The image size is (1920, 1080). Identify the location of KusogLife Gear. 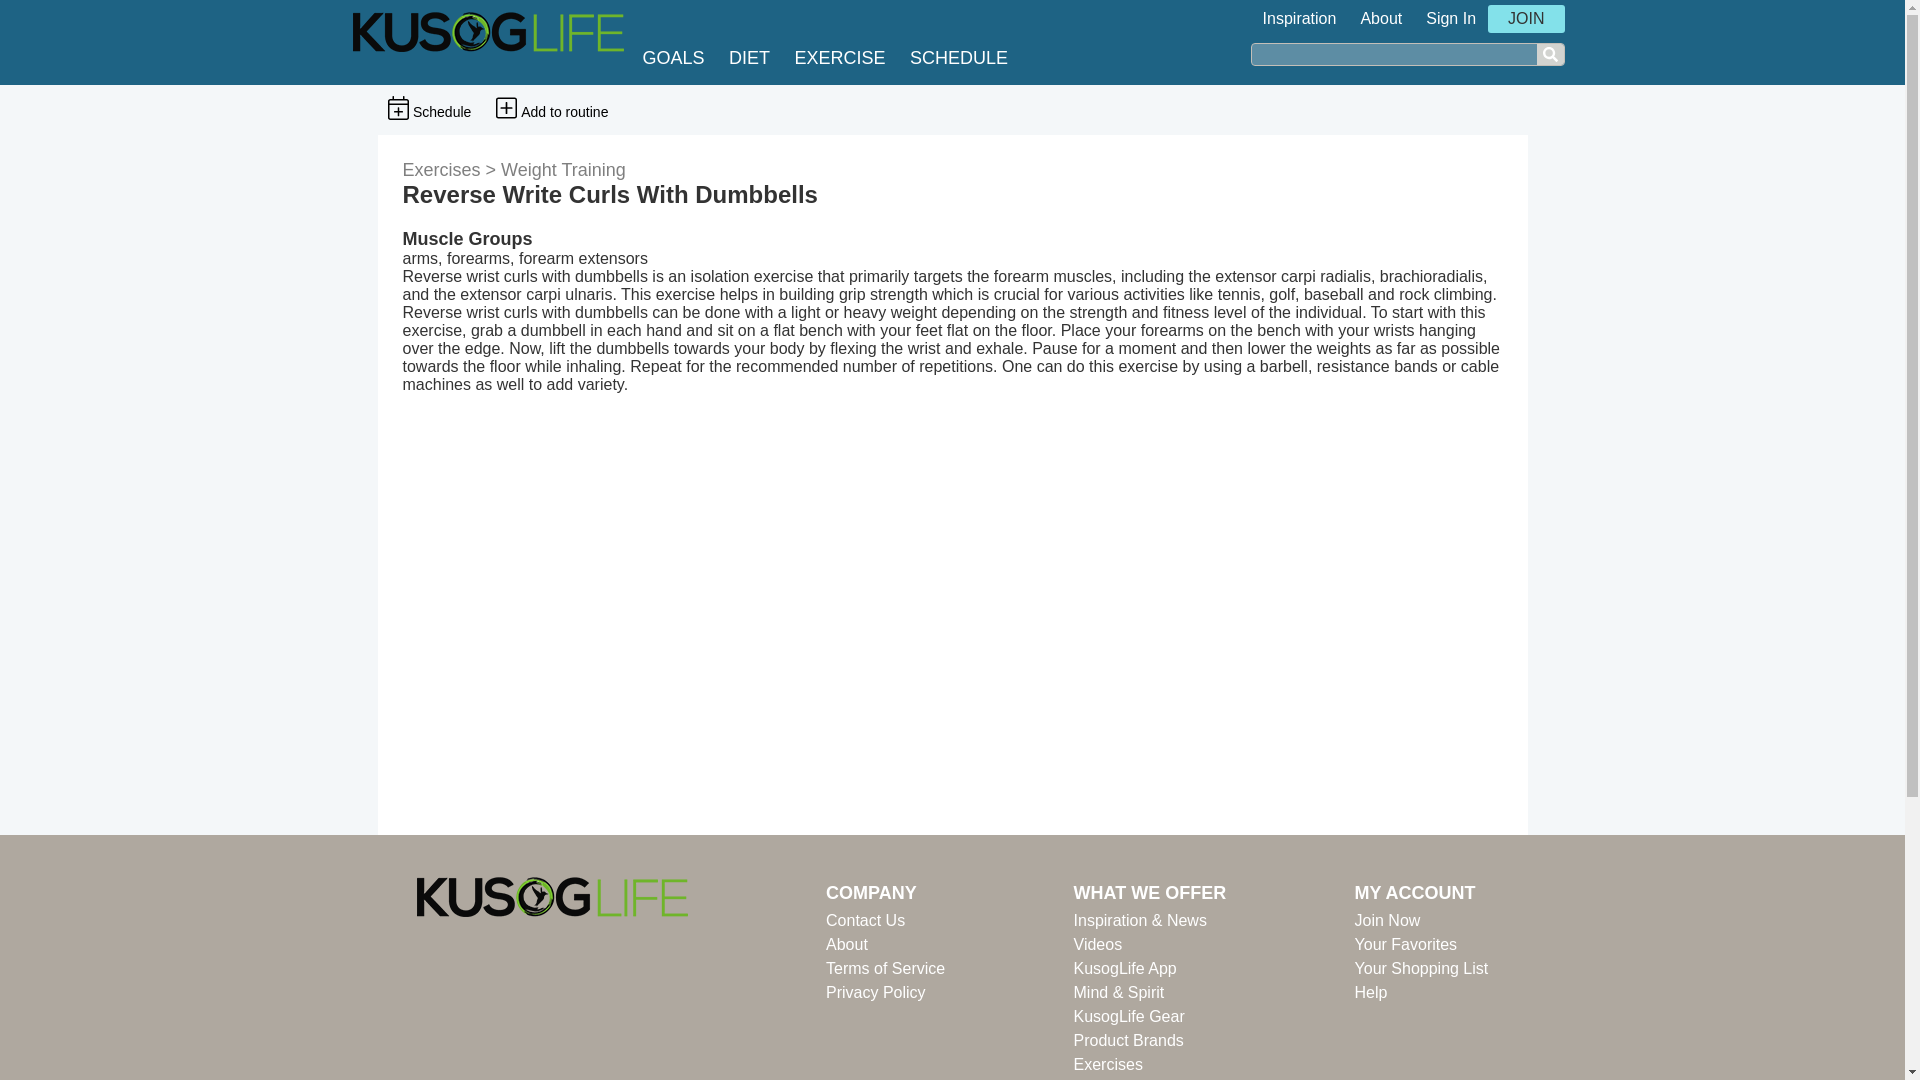
(1150, 1017).